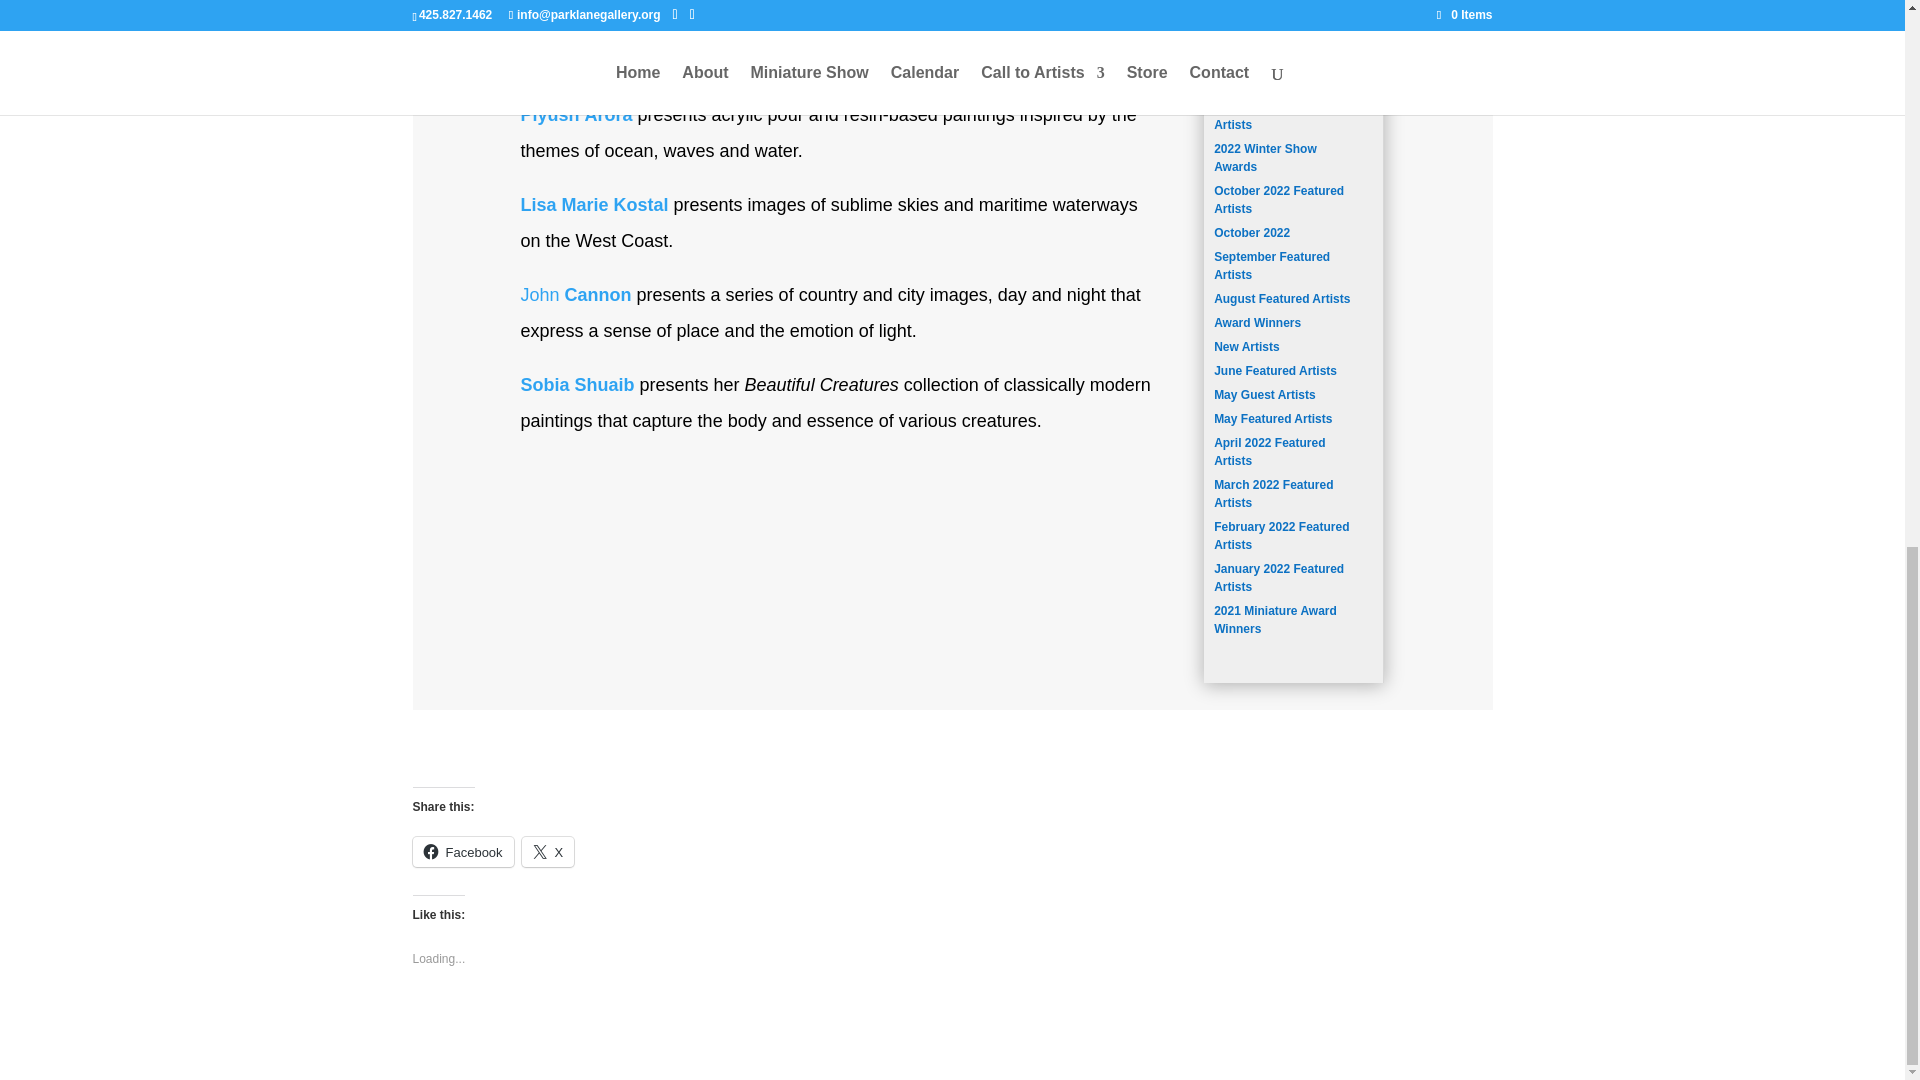  Describe the element at coordinates (1272, 418) in the screenshot. I see `May Featured Artists` at that location.